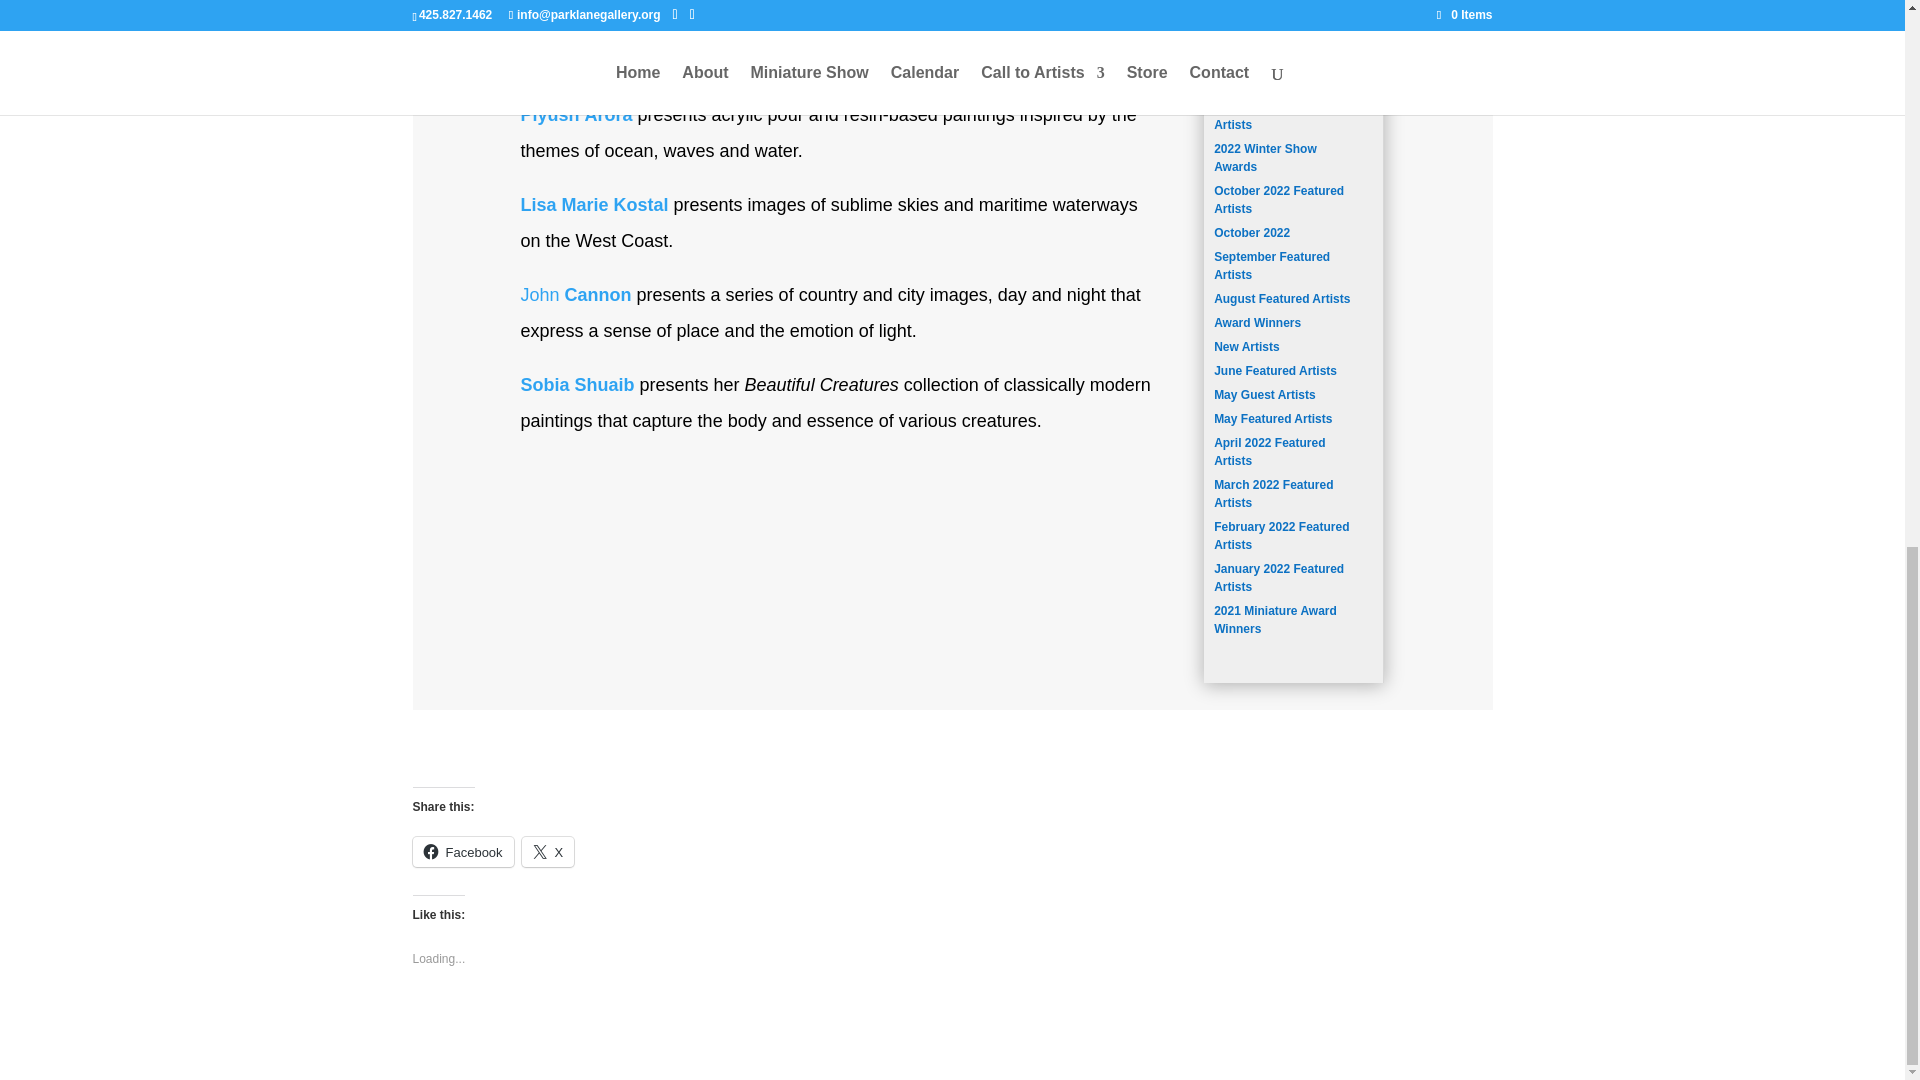  Describe the element at coordinates (1272, 418) in the screenshot. I see `May Featured Artists` at that location.